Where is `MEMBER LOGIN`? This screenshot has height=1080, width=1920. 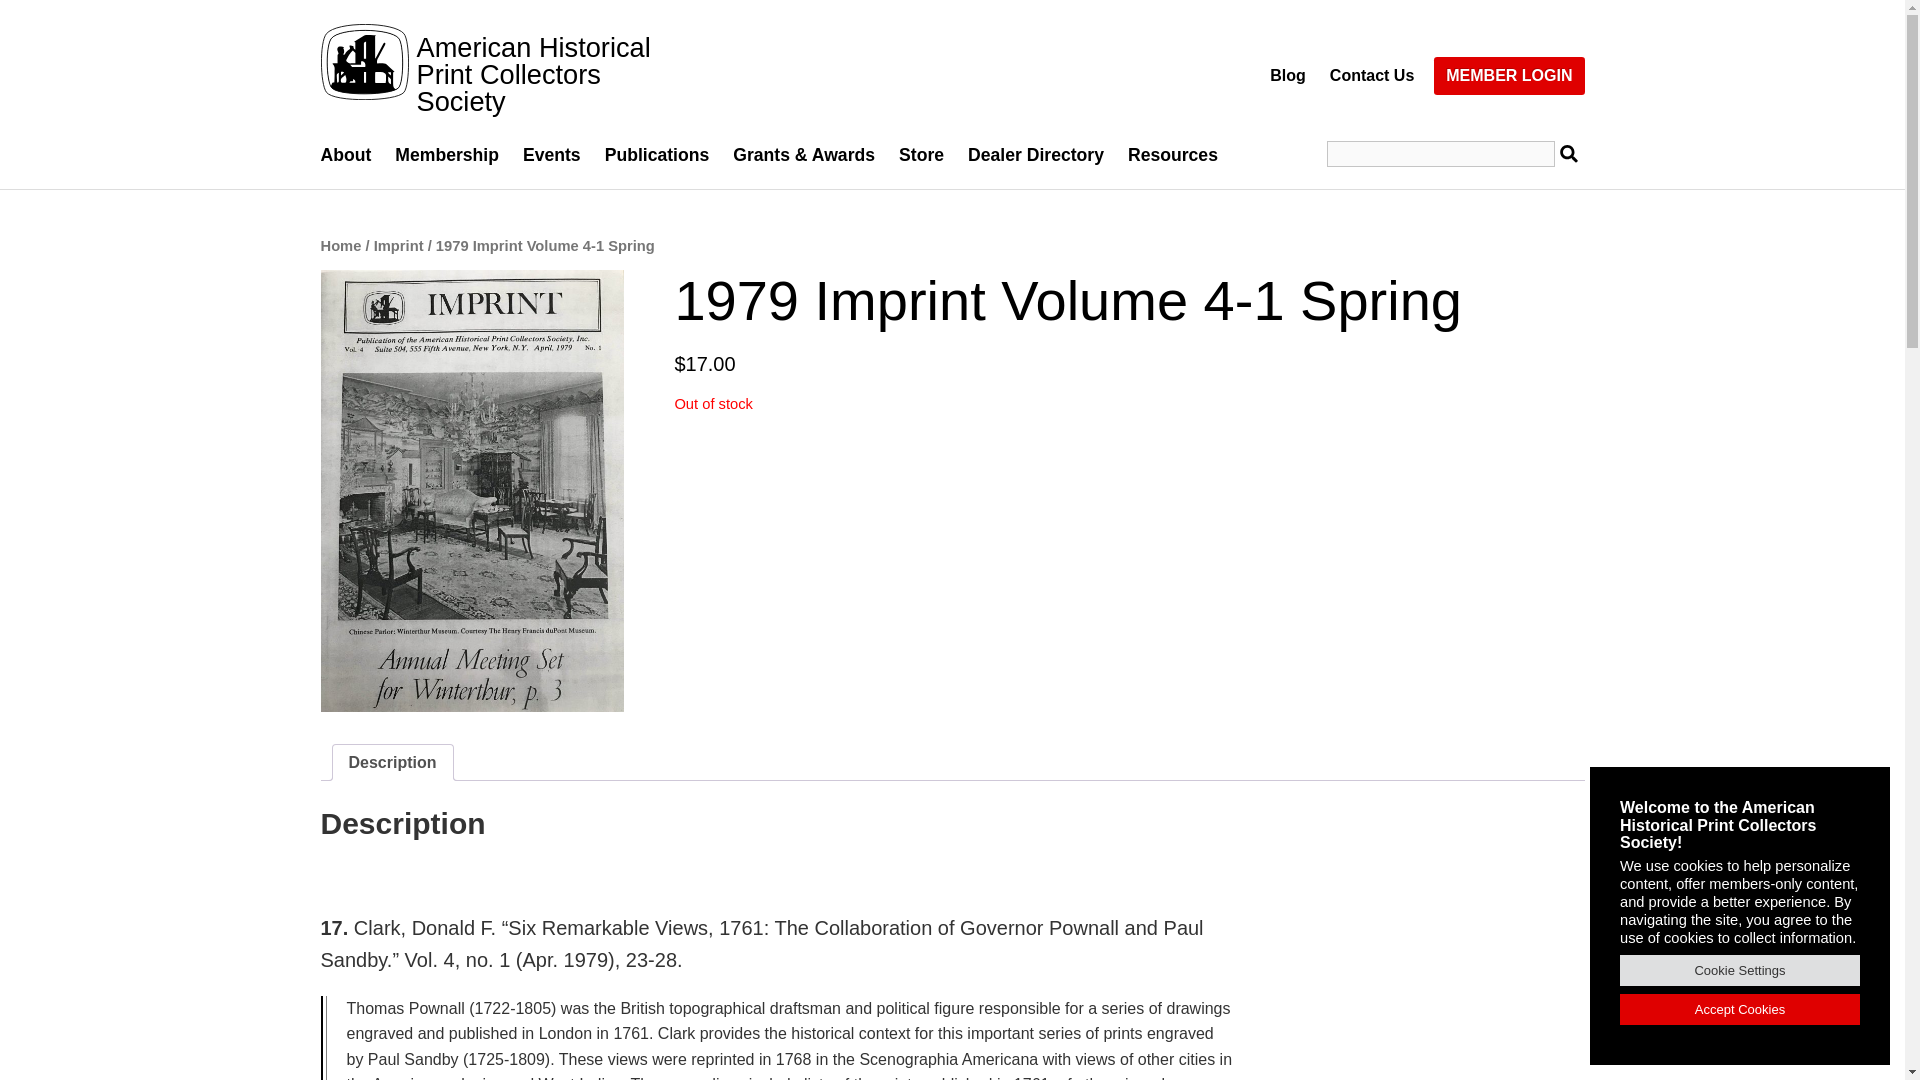
MEMBER LOGIN is located at coordinates (1509, 76).